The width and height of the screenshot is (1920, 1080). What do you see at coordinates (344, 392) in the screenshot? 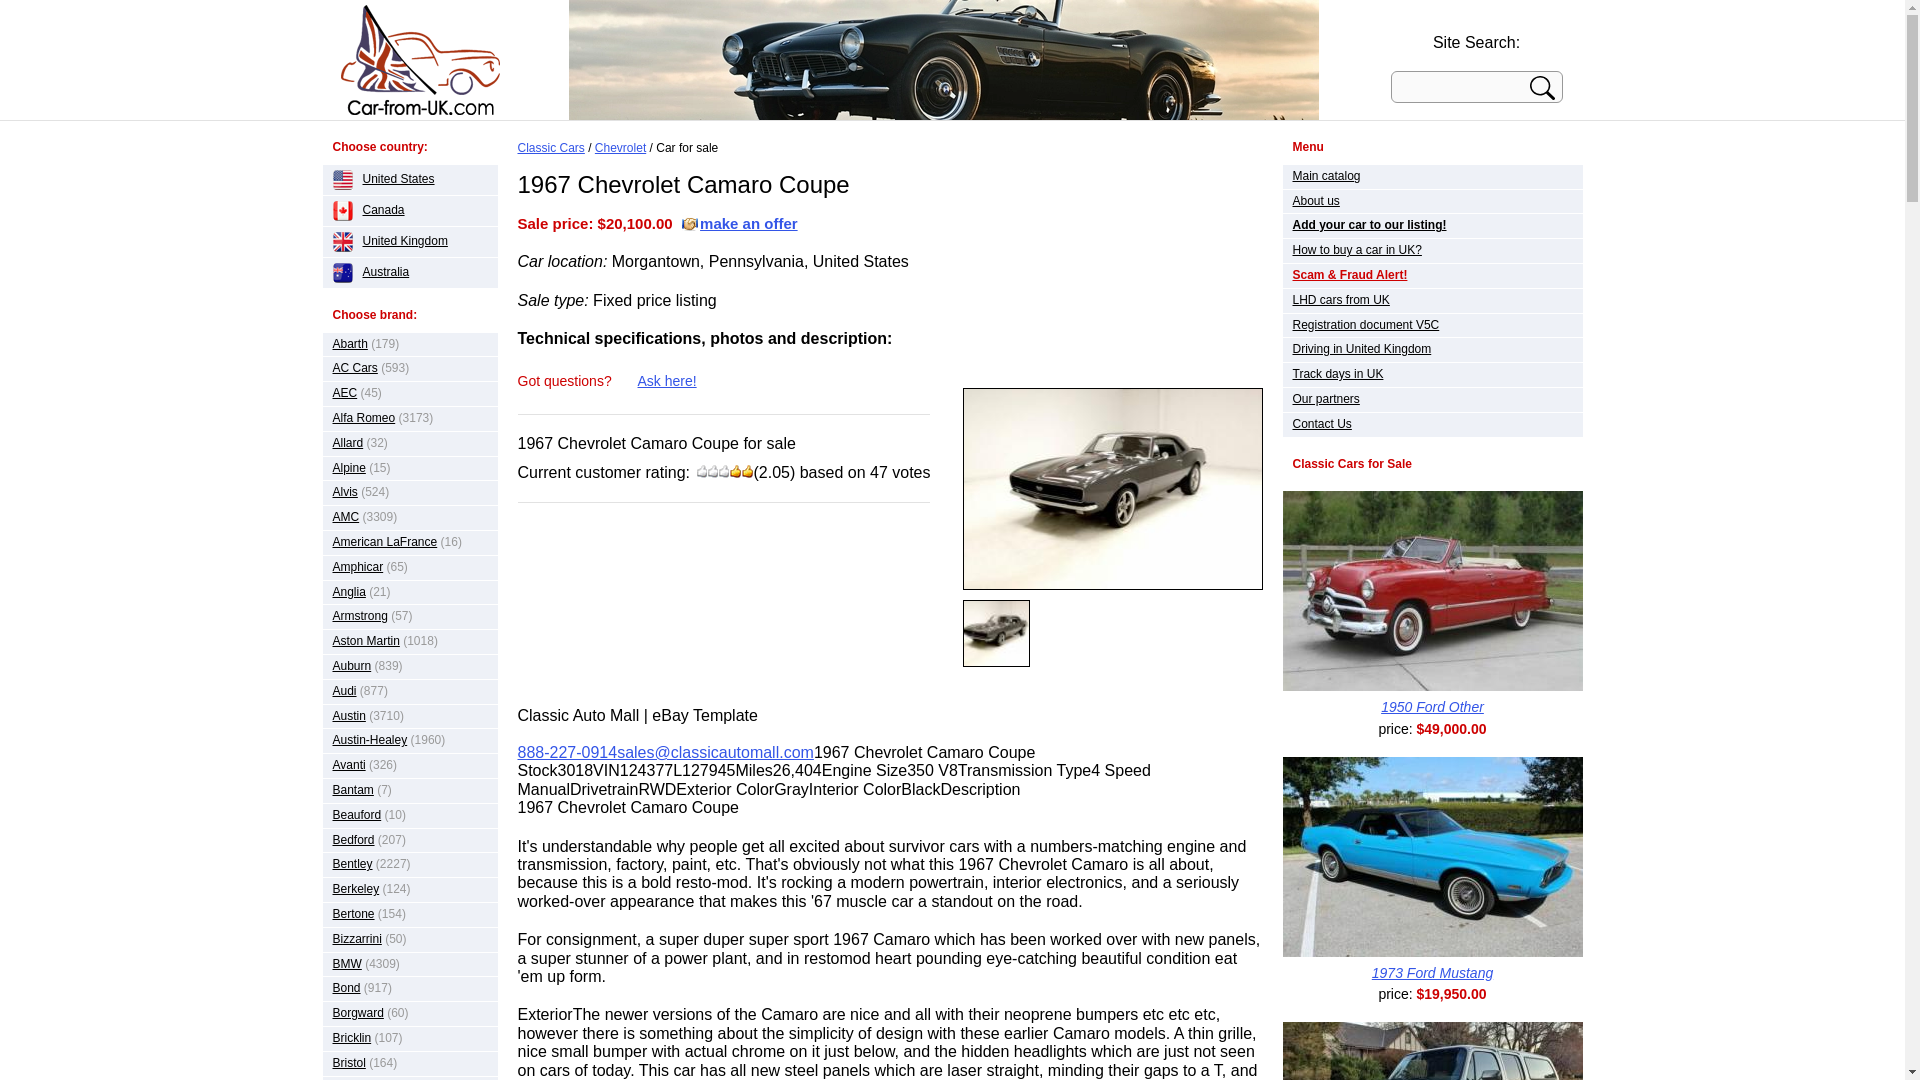
I see `AEC` at bounding box center [344, 392].